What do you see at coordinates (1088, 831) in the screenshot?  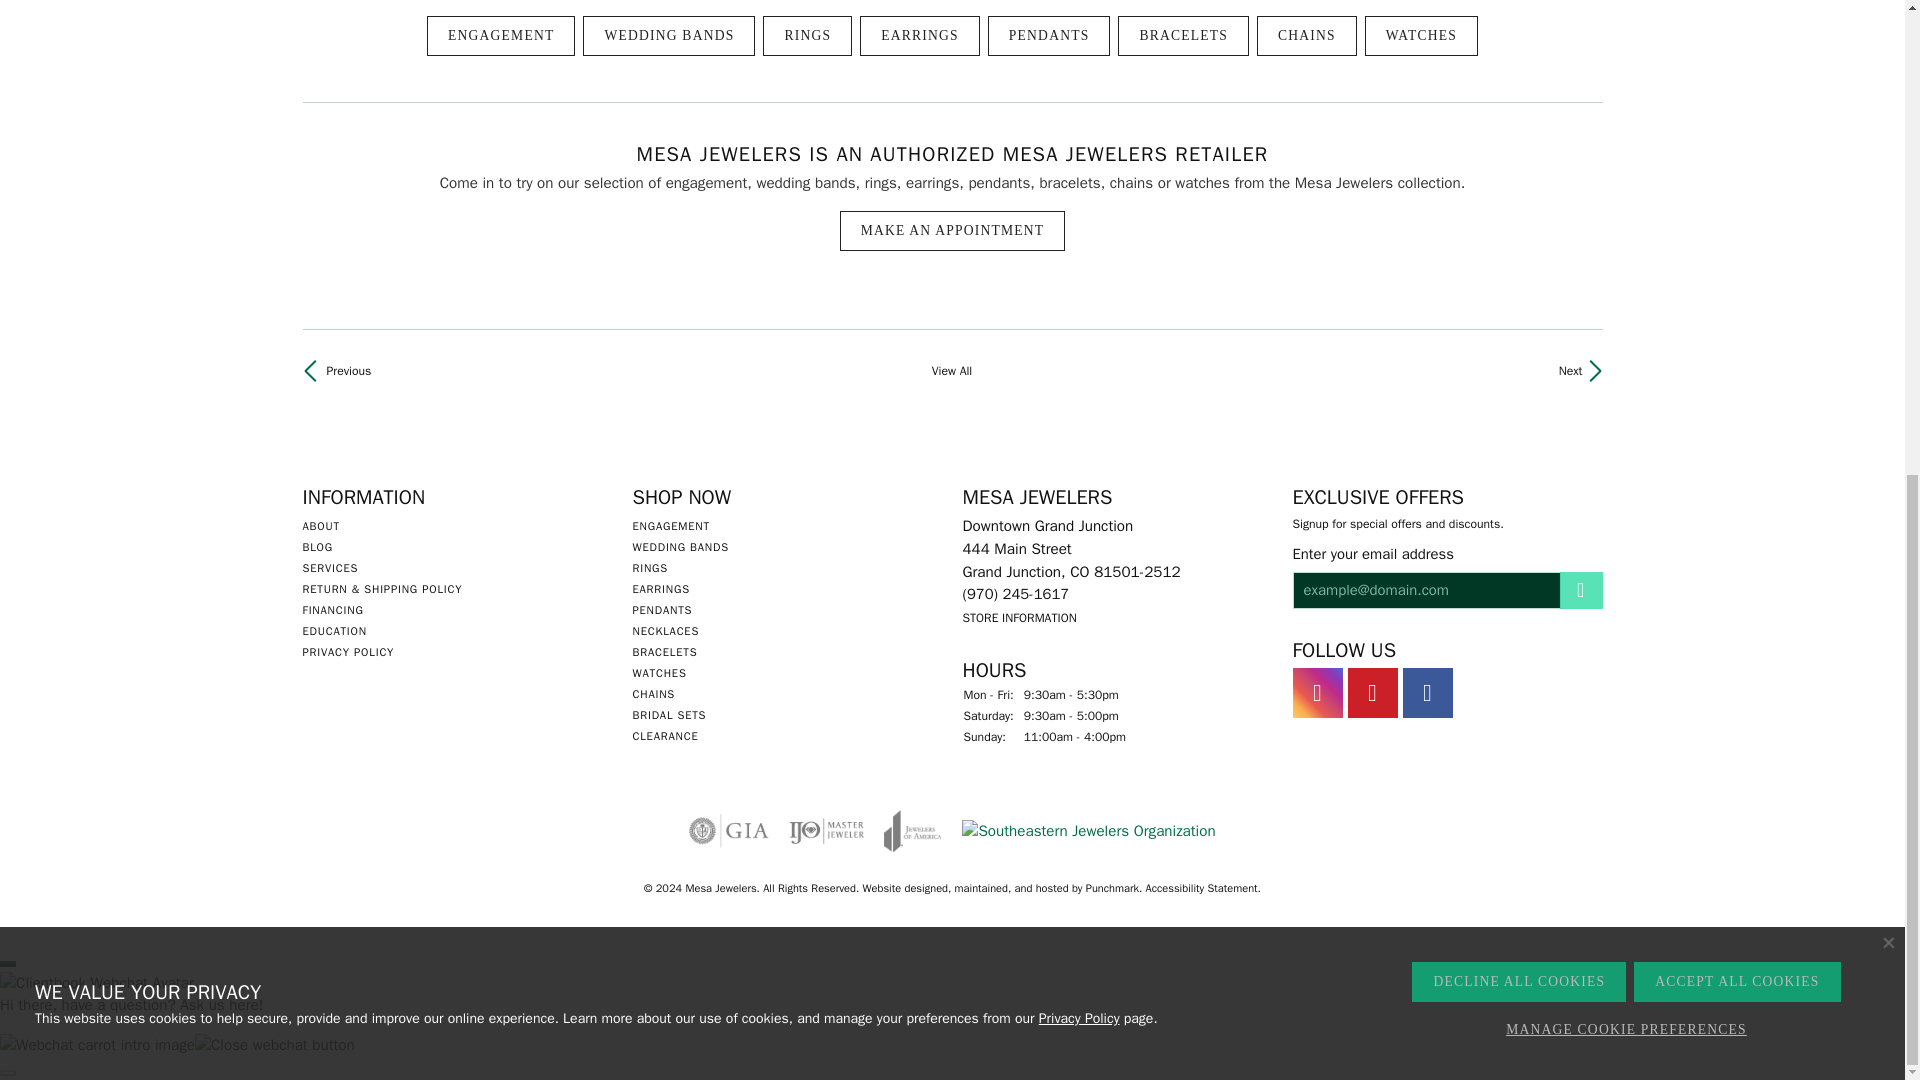 I see `Southeastern Jewelers Organization` at bounding box center [1088, 831].